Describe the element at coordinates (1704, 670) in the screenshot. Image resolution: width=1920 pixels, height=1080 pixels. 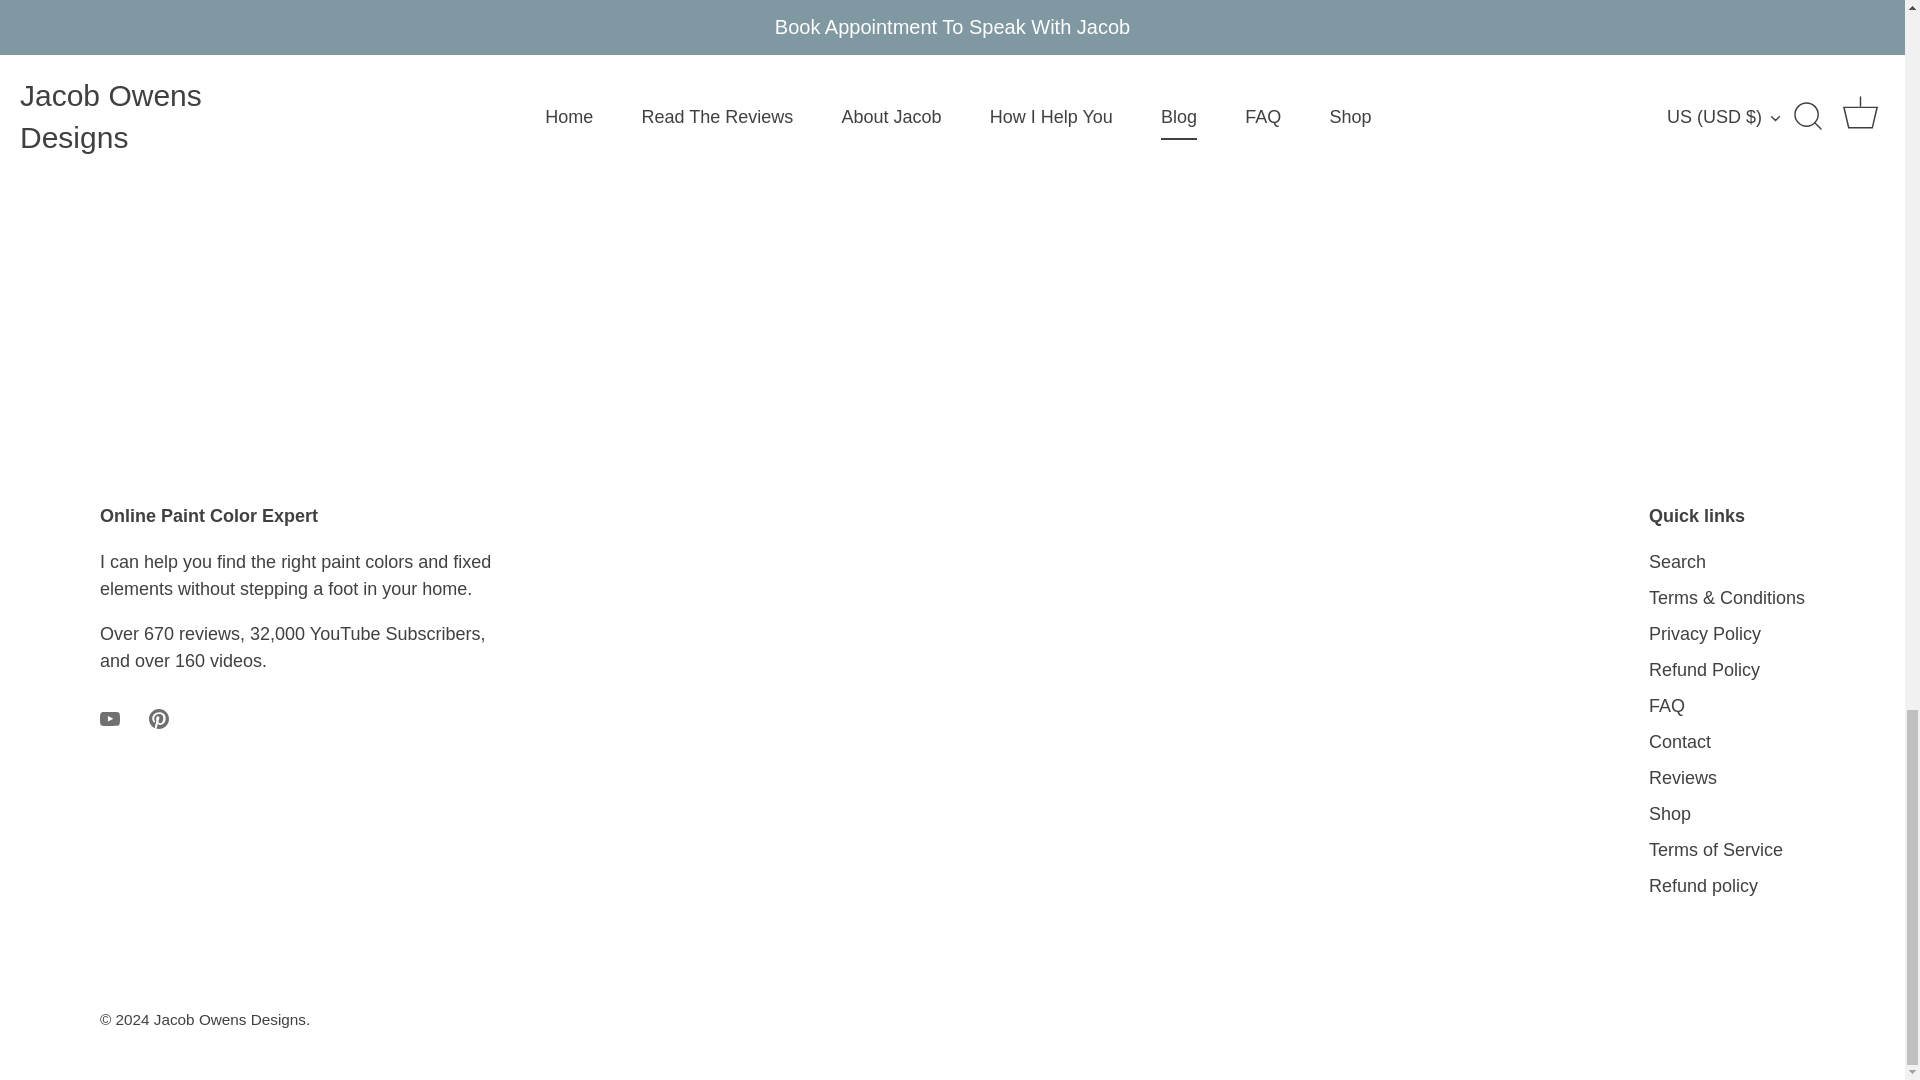
I see `Refund Policy` at that location.